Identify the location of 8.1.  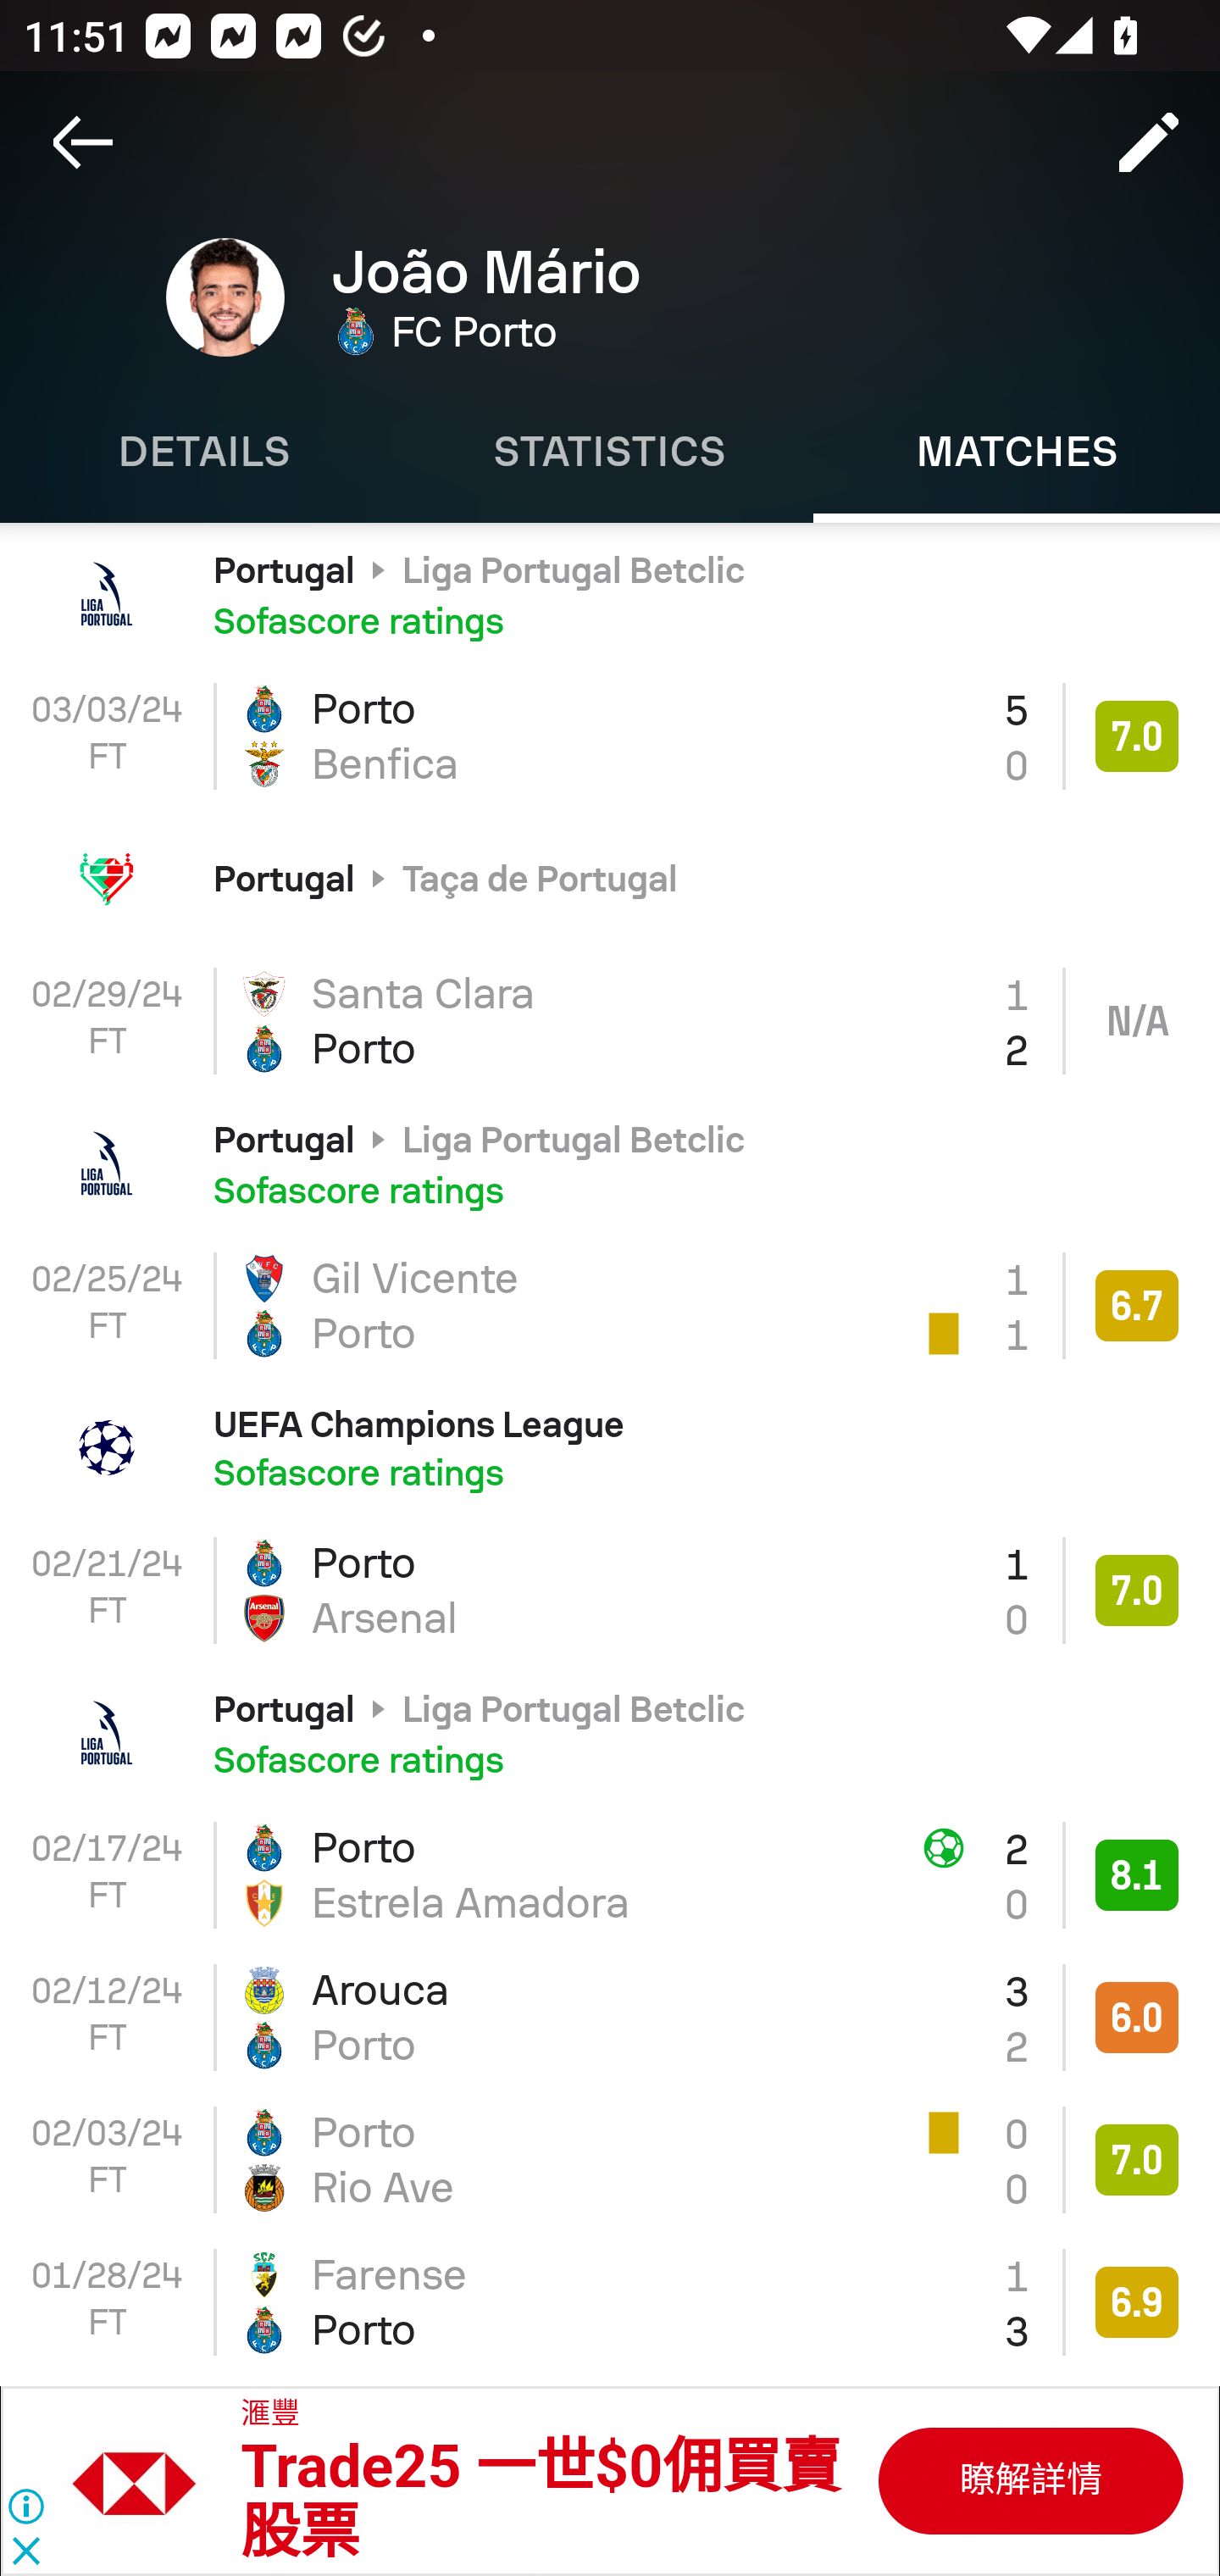
(1137, 1874).